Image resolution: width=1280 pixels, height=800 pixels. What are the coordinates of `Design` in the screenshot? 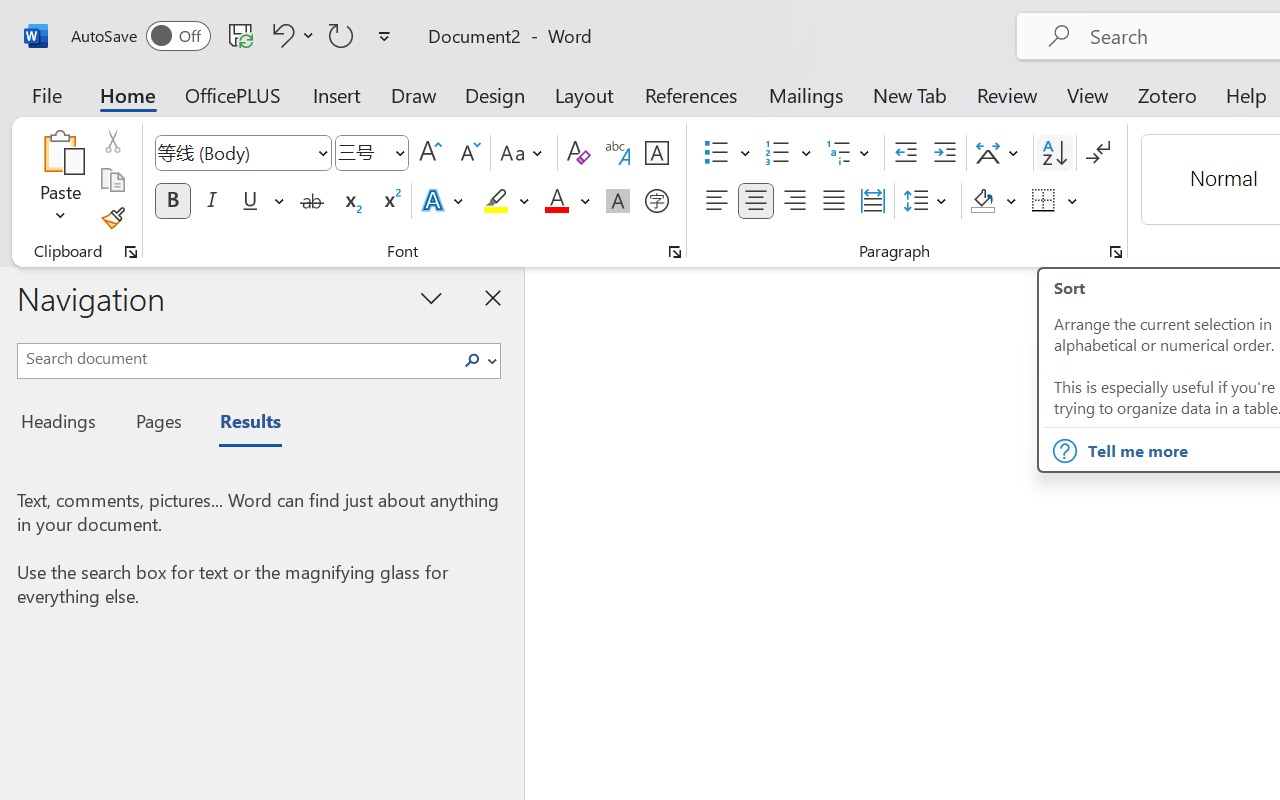 It's located at (495, 94).